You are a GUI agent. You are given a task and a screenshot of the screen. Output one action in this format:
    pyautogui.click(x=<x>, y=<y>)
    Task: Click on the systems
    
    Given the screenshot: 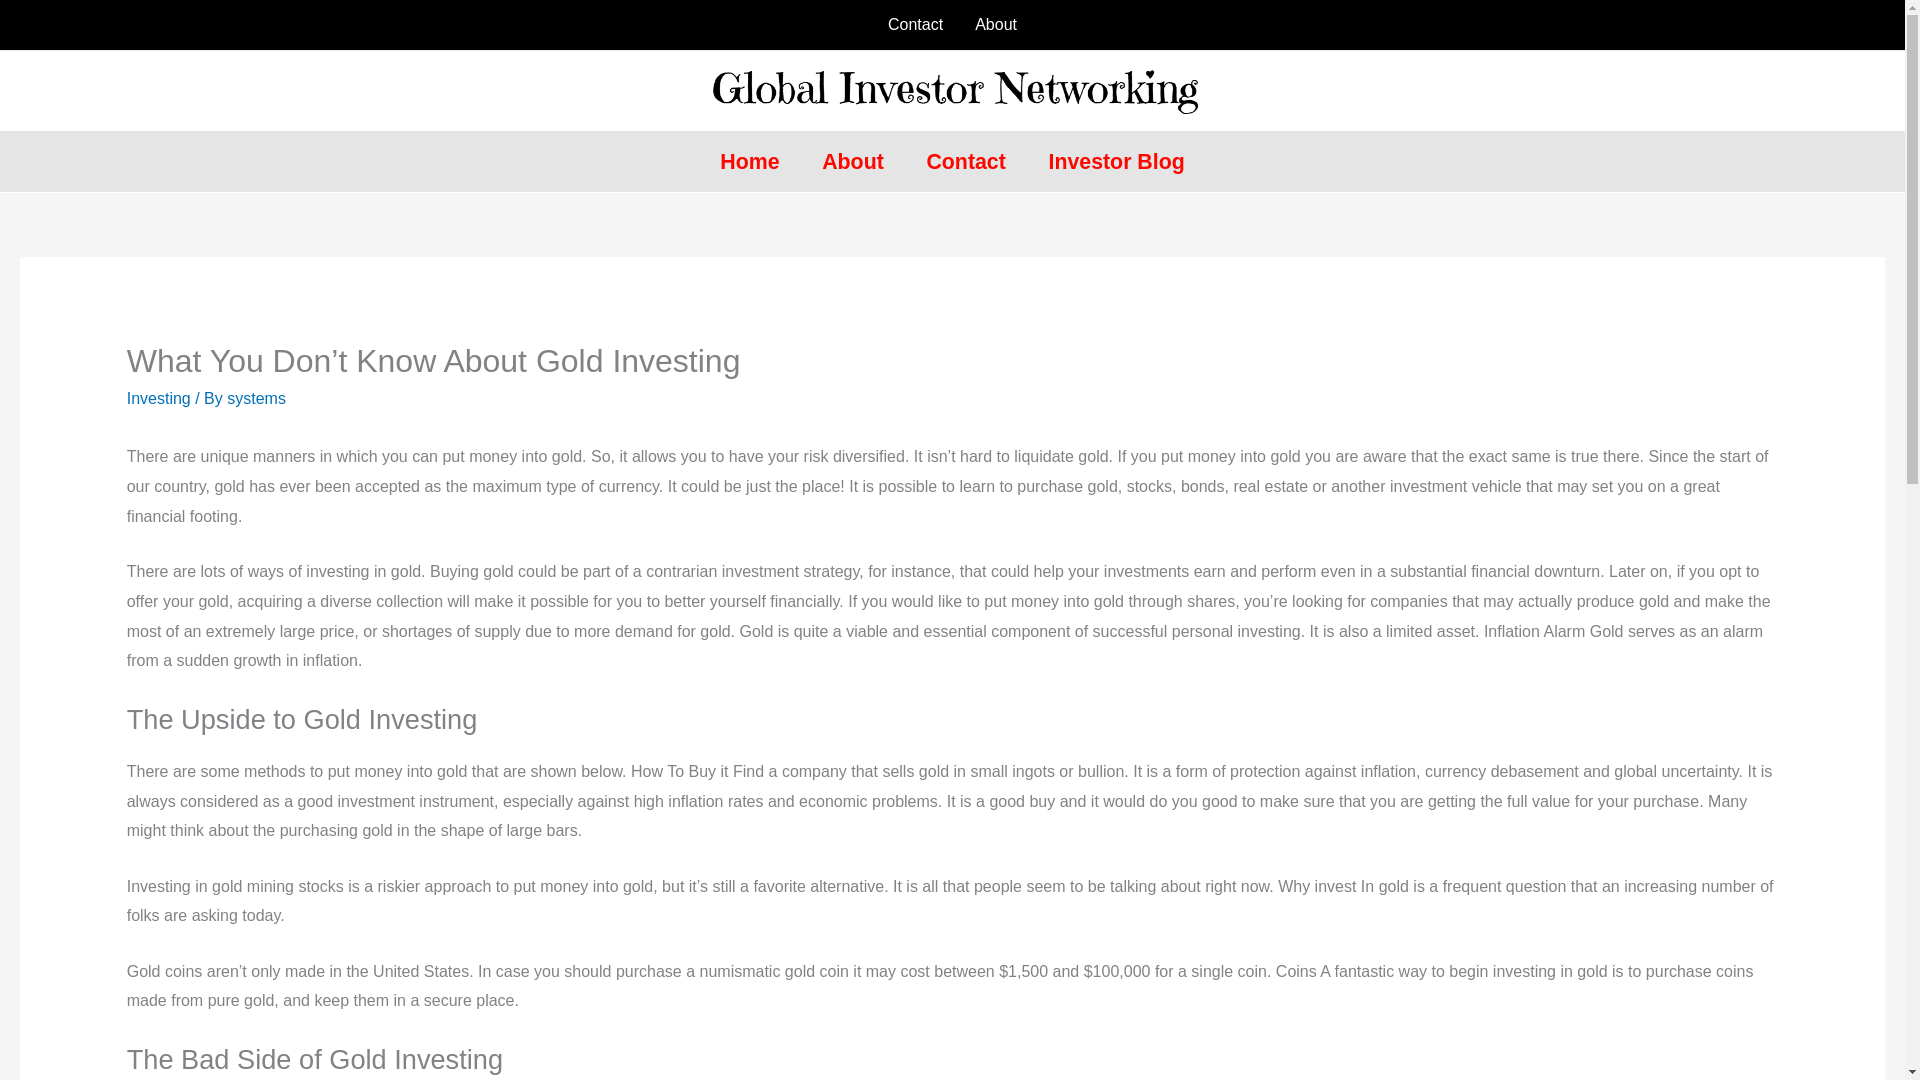 What is the action you would take?
    pyautogui.click(x=256, y=398)
    